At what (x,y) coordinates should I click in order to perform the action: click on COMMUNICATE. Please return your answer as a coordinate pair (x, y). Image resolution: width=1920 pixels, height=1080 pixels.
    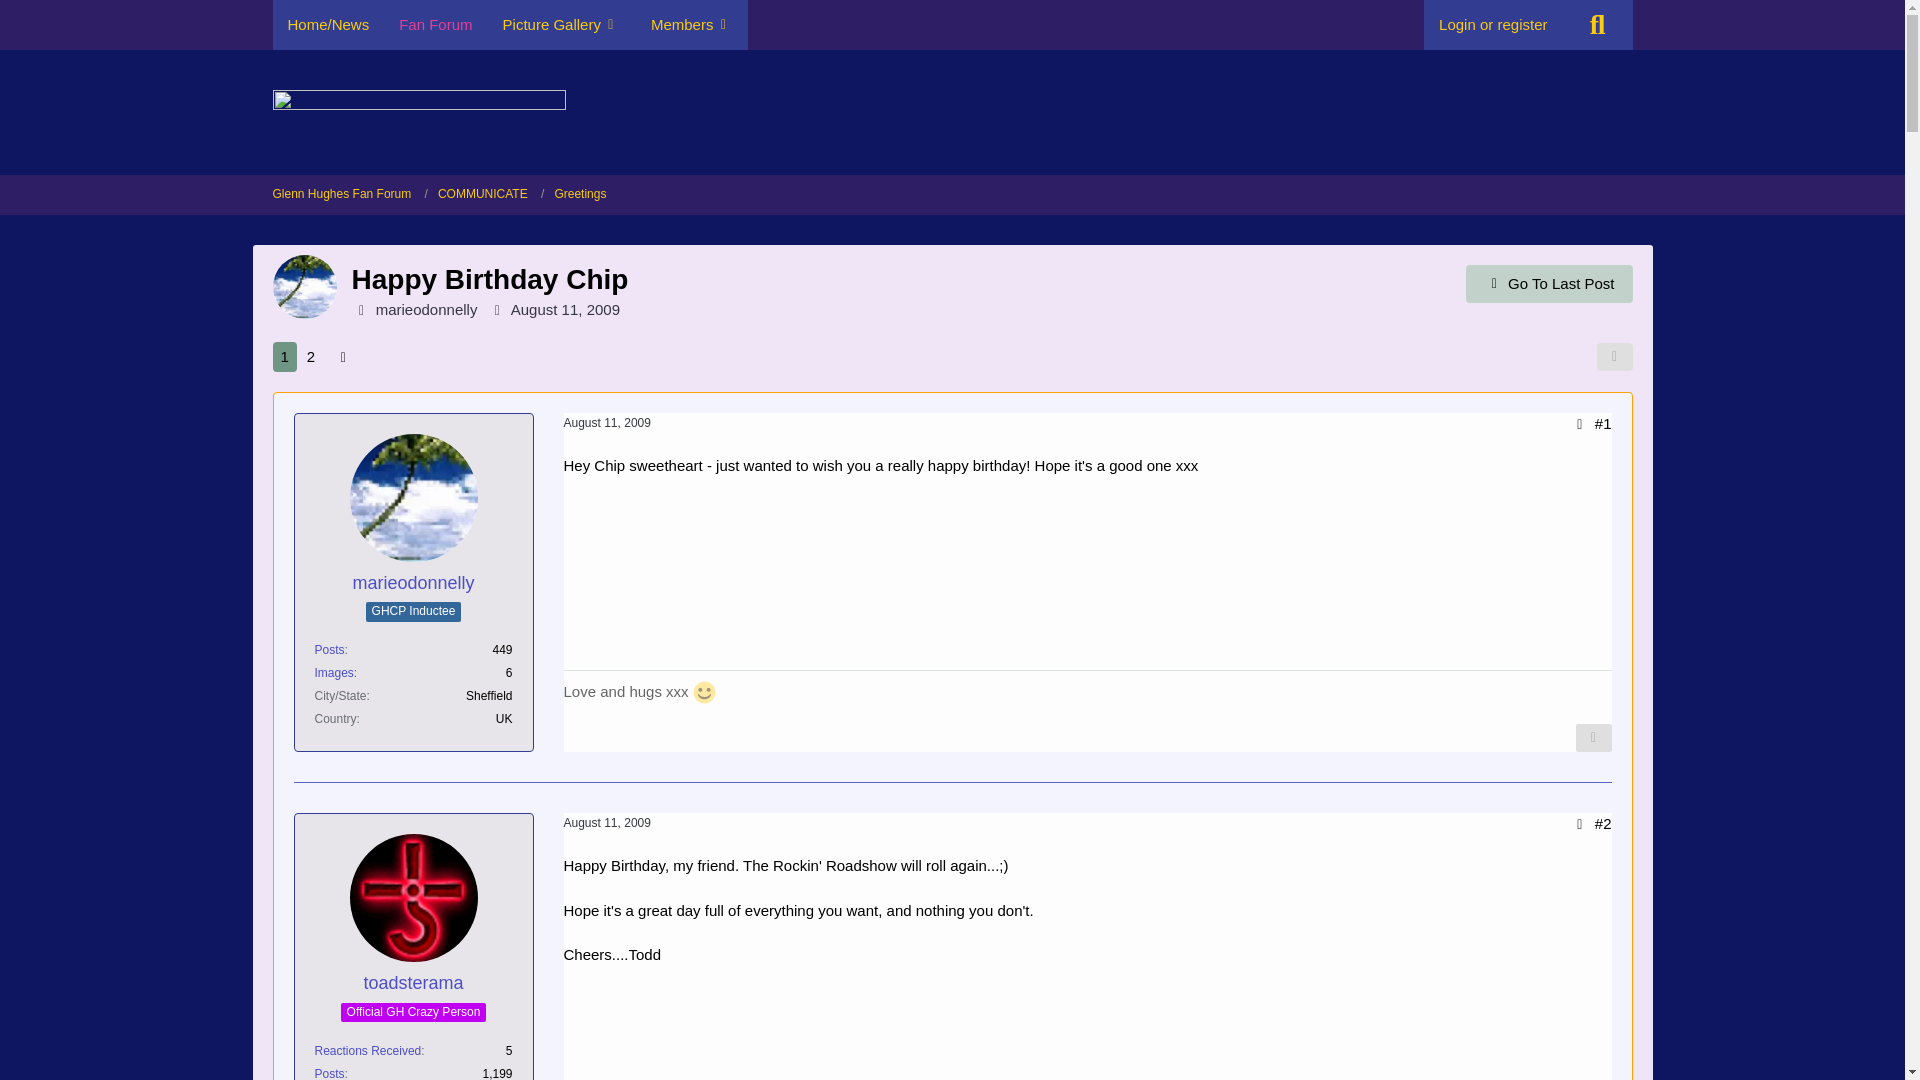
    Looking at the image, I should click on (482, 194).